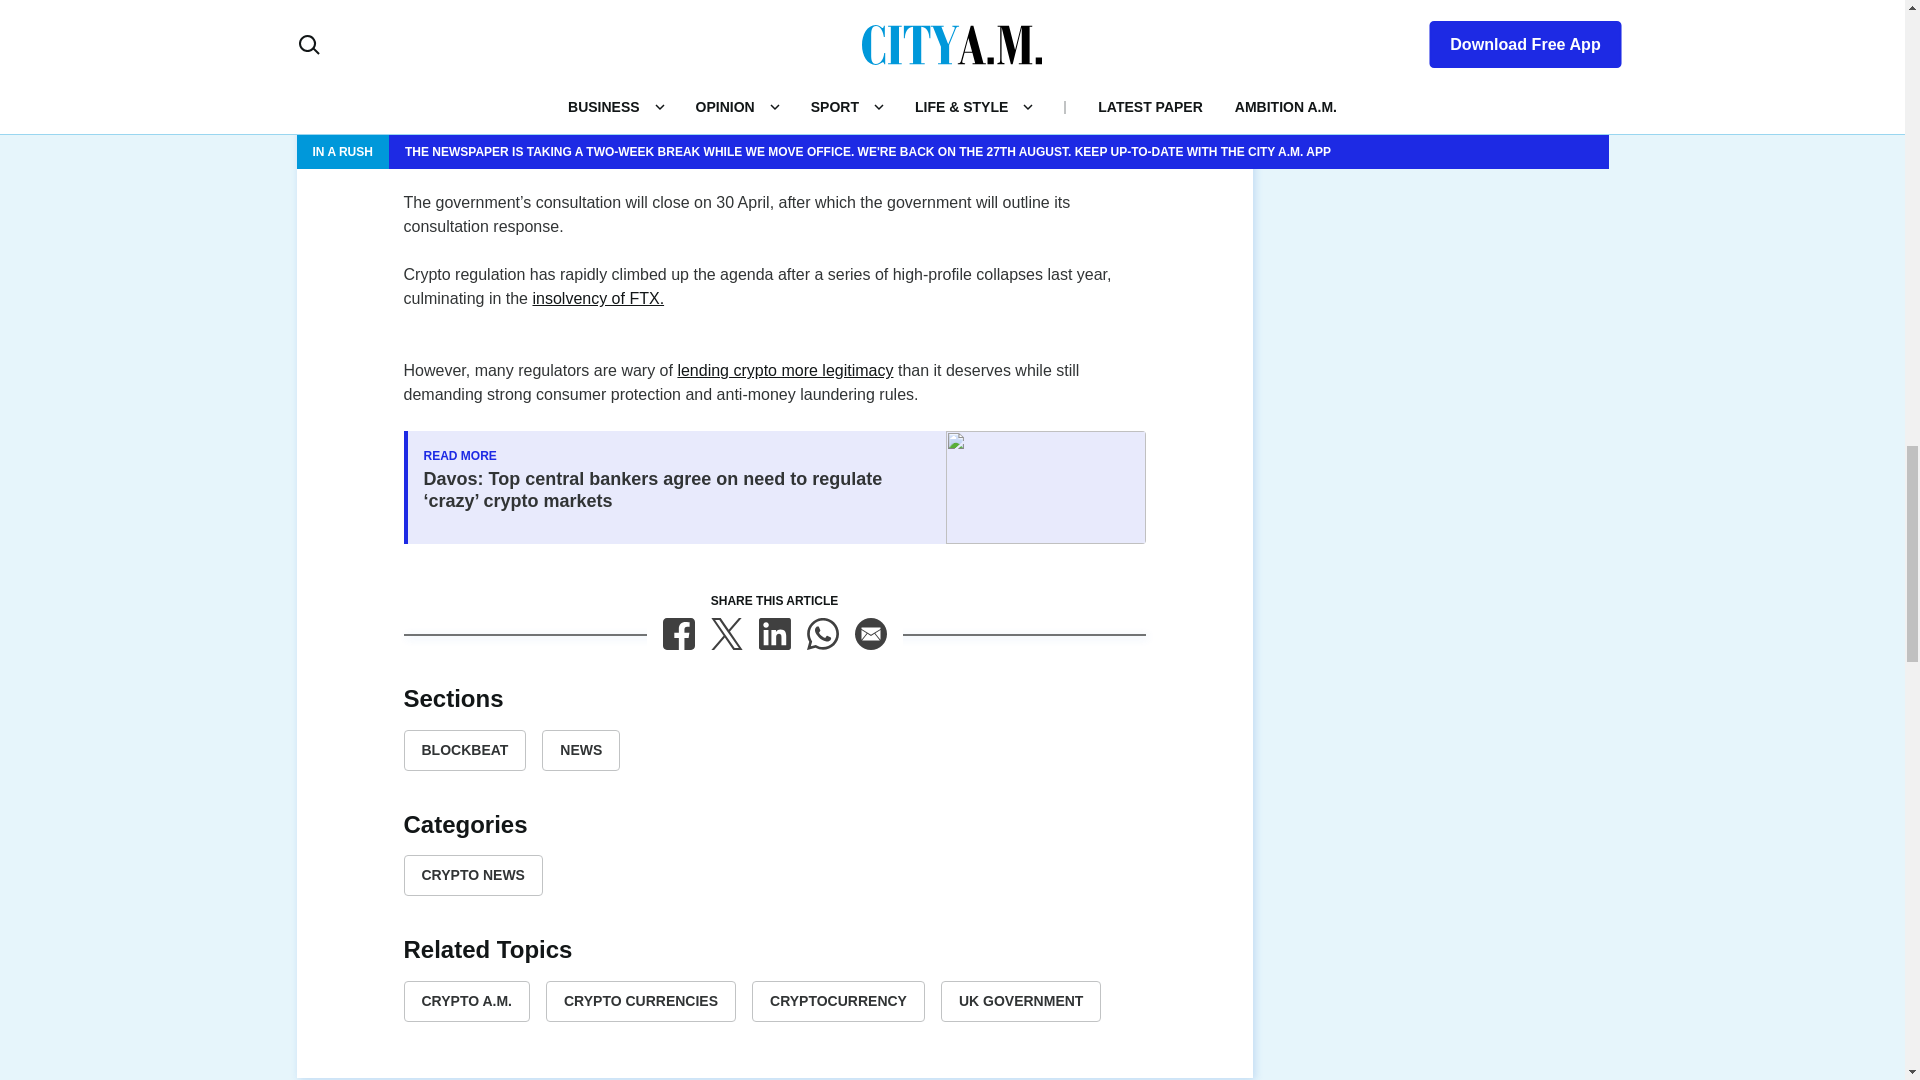 This screenshot has width=1920, height=1080. I want to click on Email, so click(870, 634).